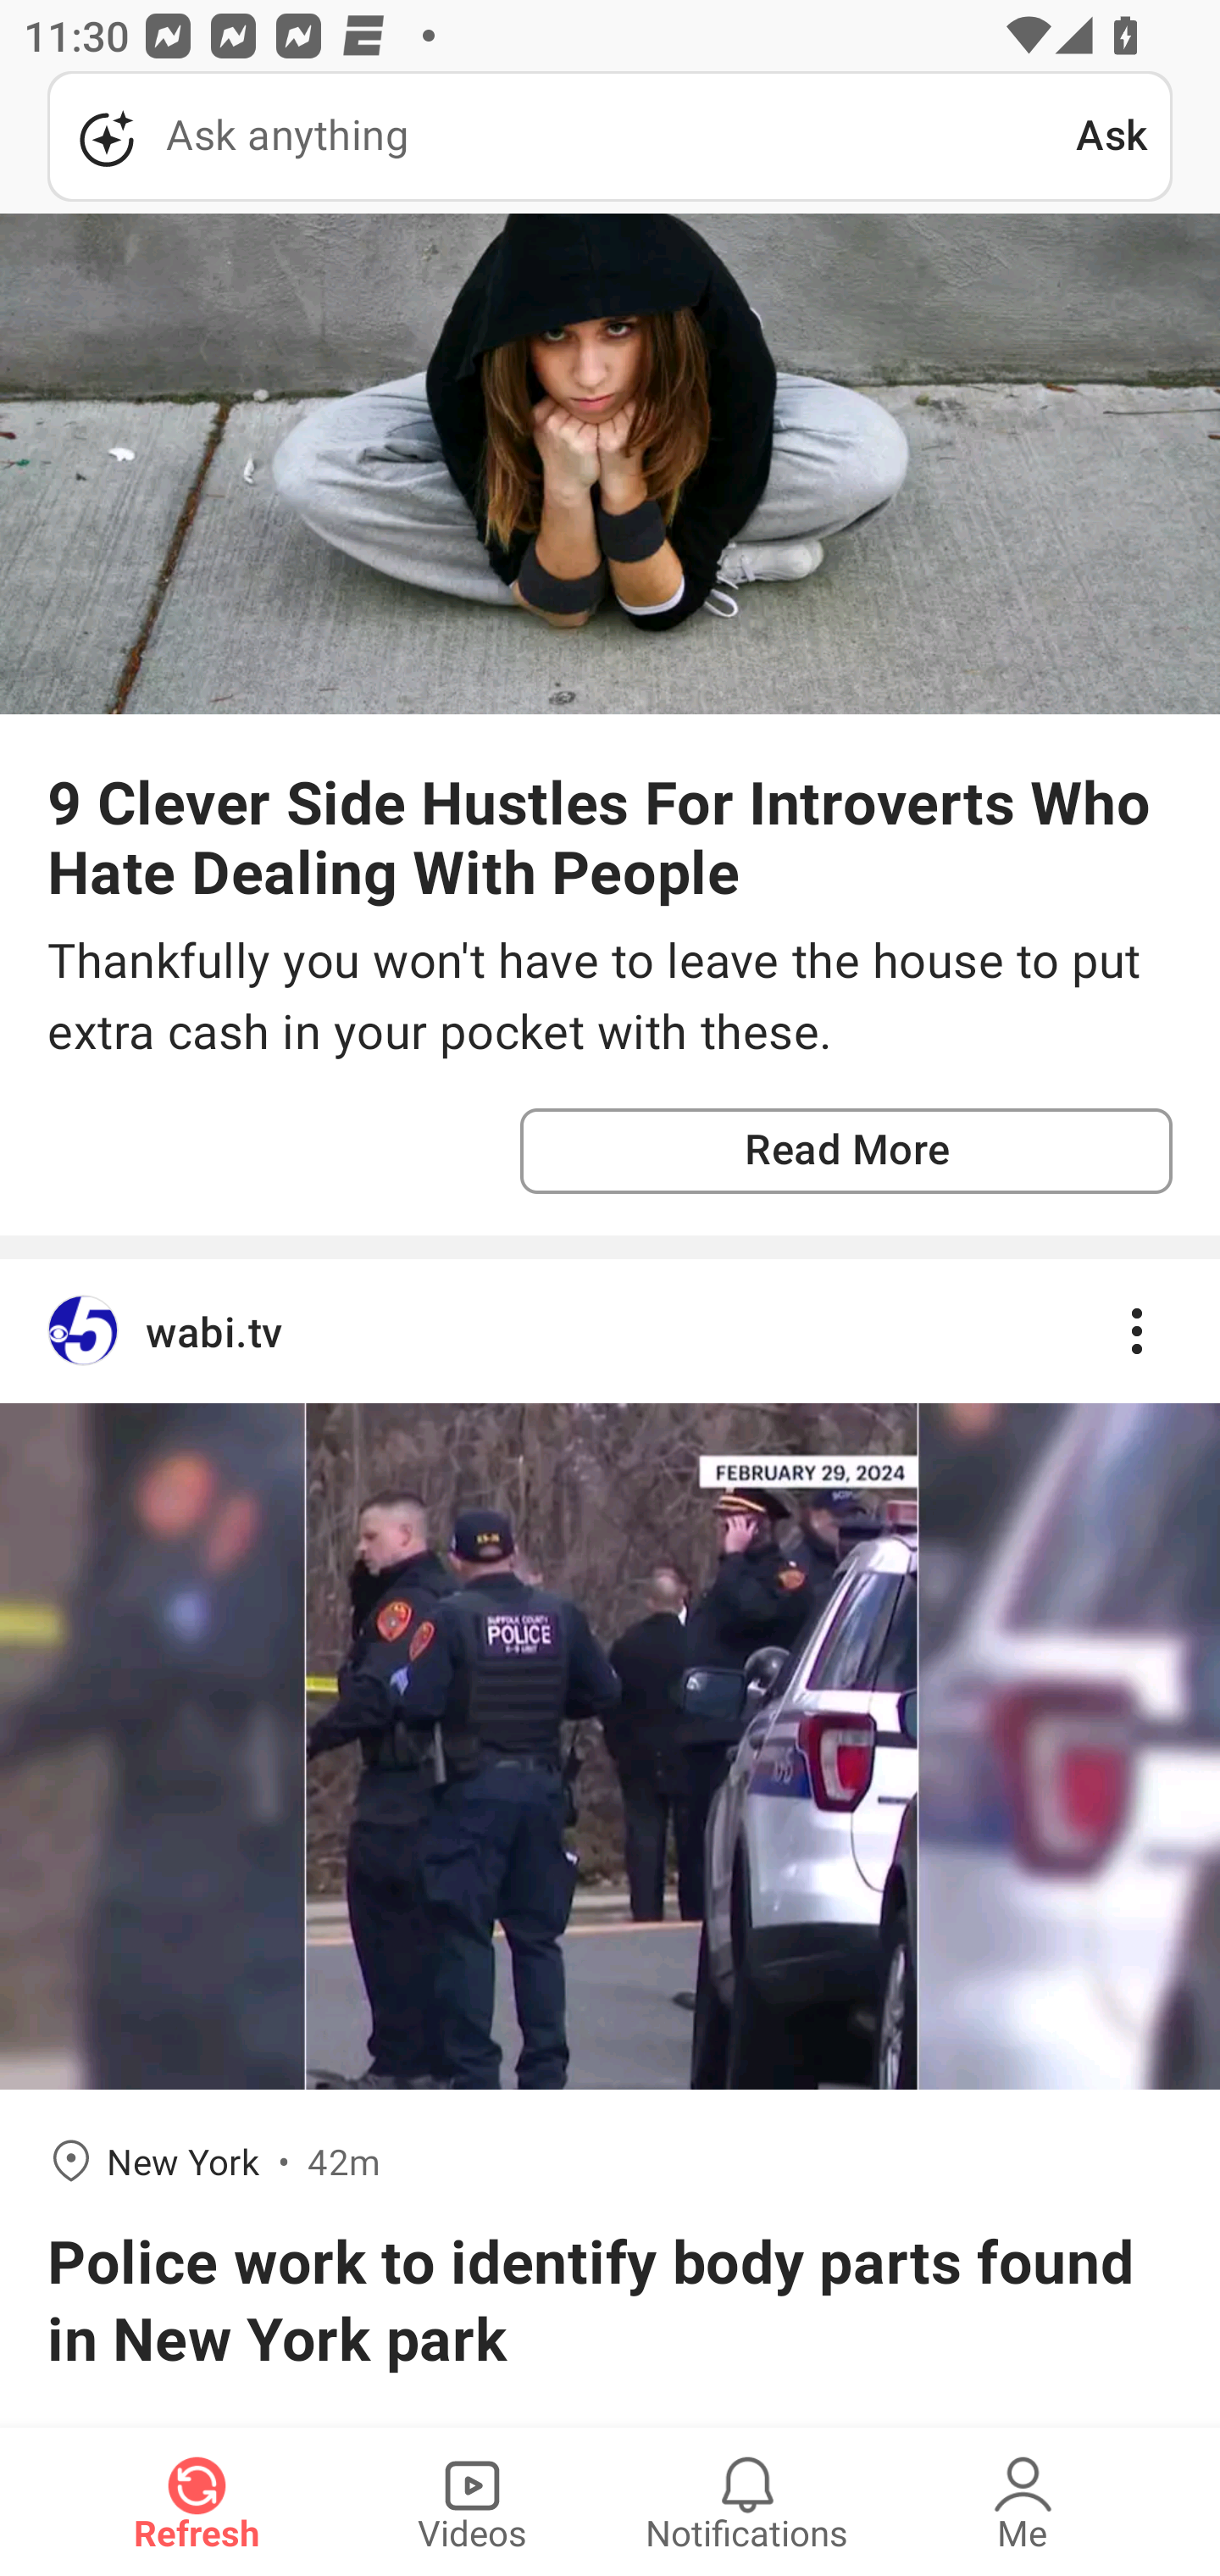  Describe the element at coordinates (846, 1150) in the screenshot. I see `Read More` at that location.